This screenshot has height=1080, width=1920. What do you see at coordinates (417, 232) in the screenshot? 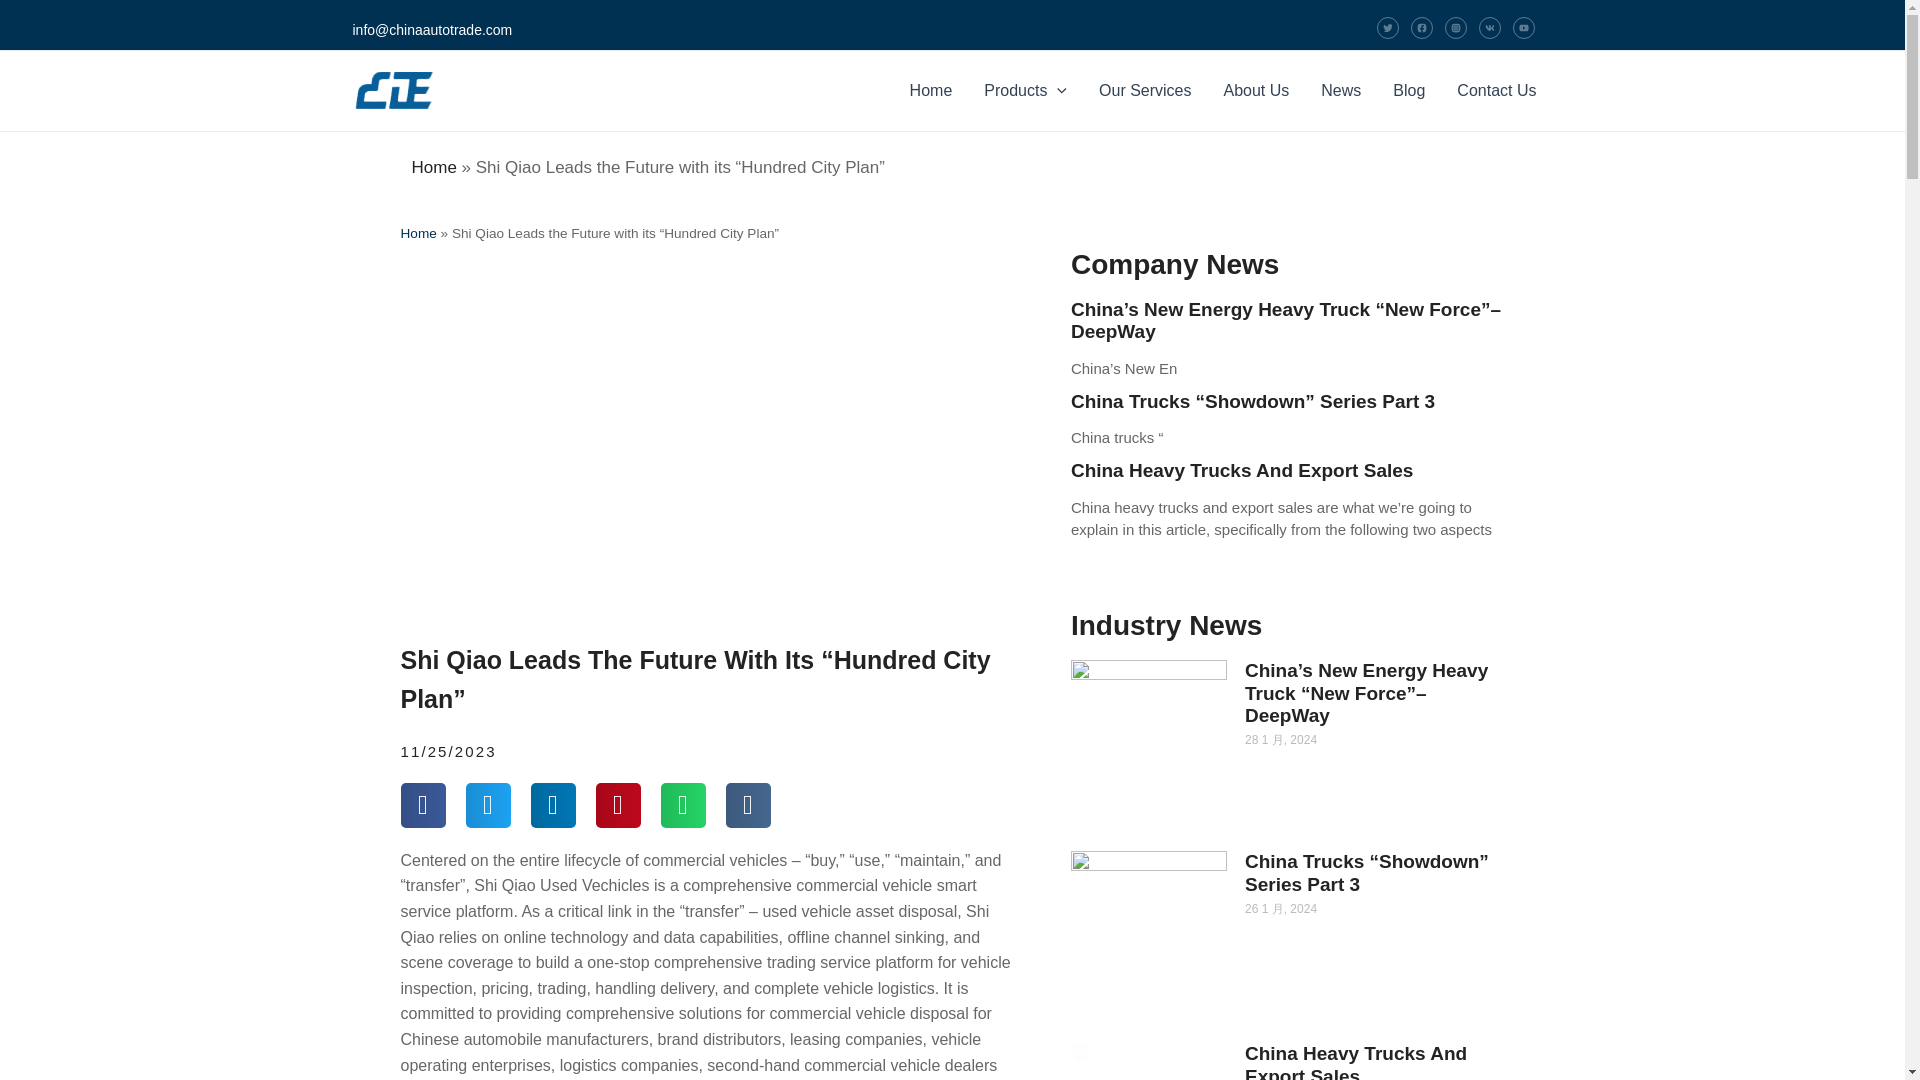
I see `Home` at bounding box center [417, 232].